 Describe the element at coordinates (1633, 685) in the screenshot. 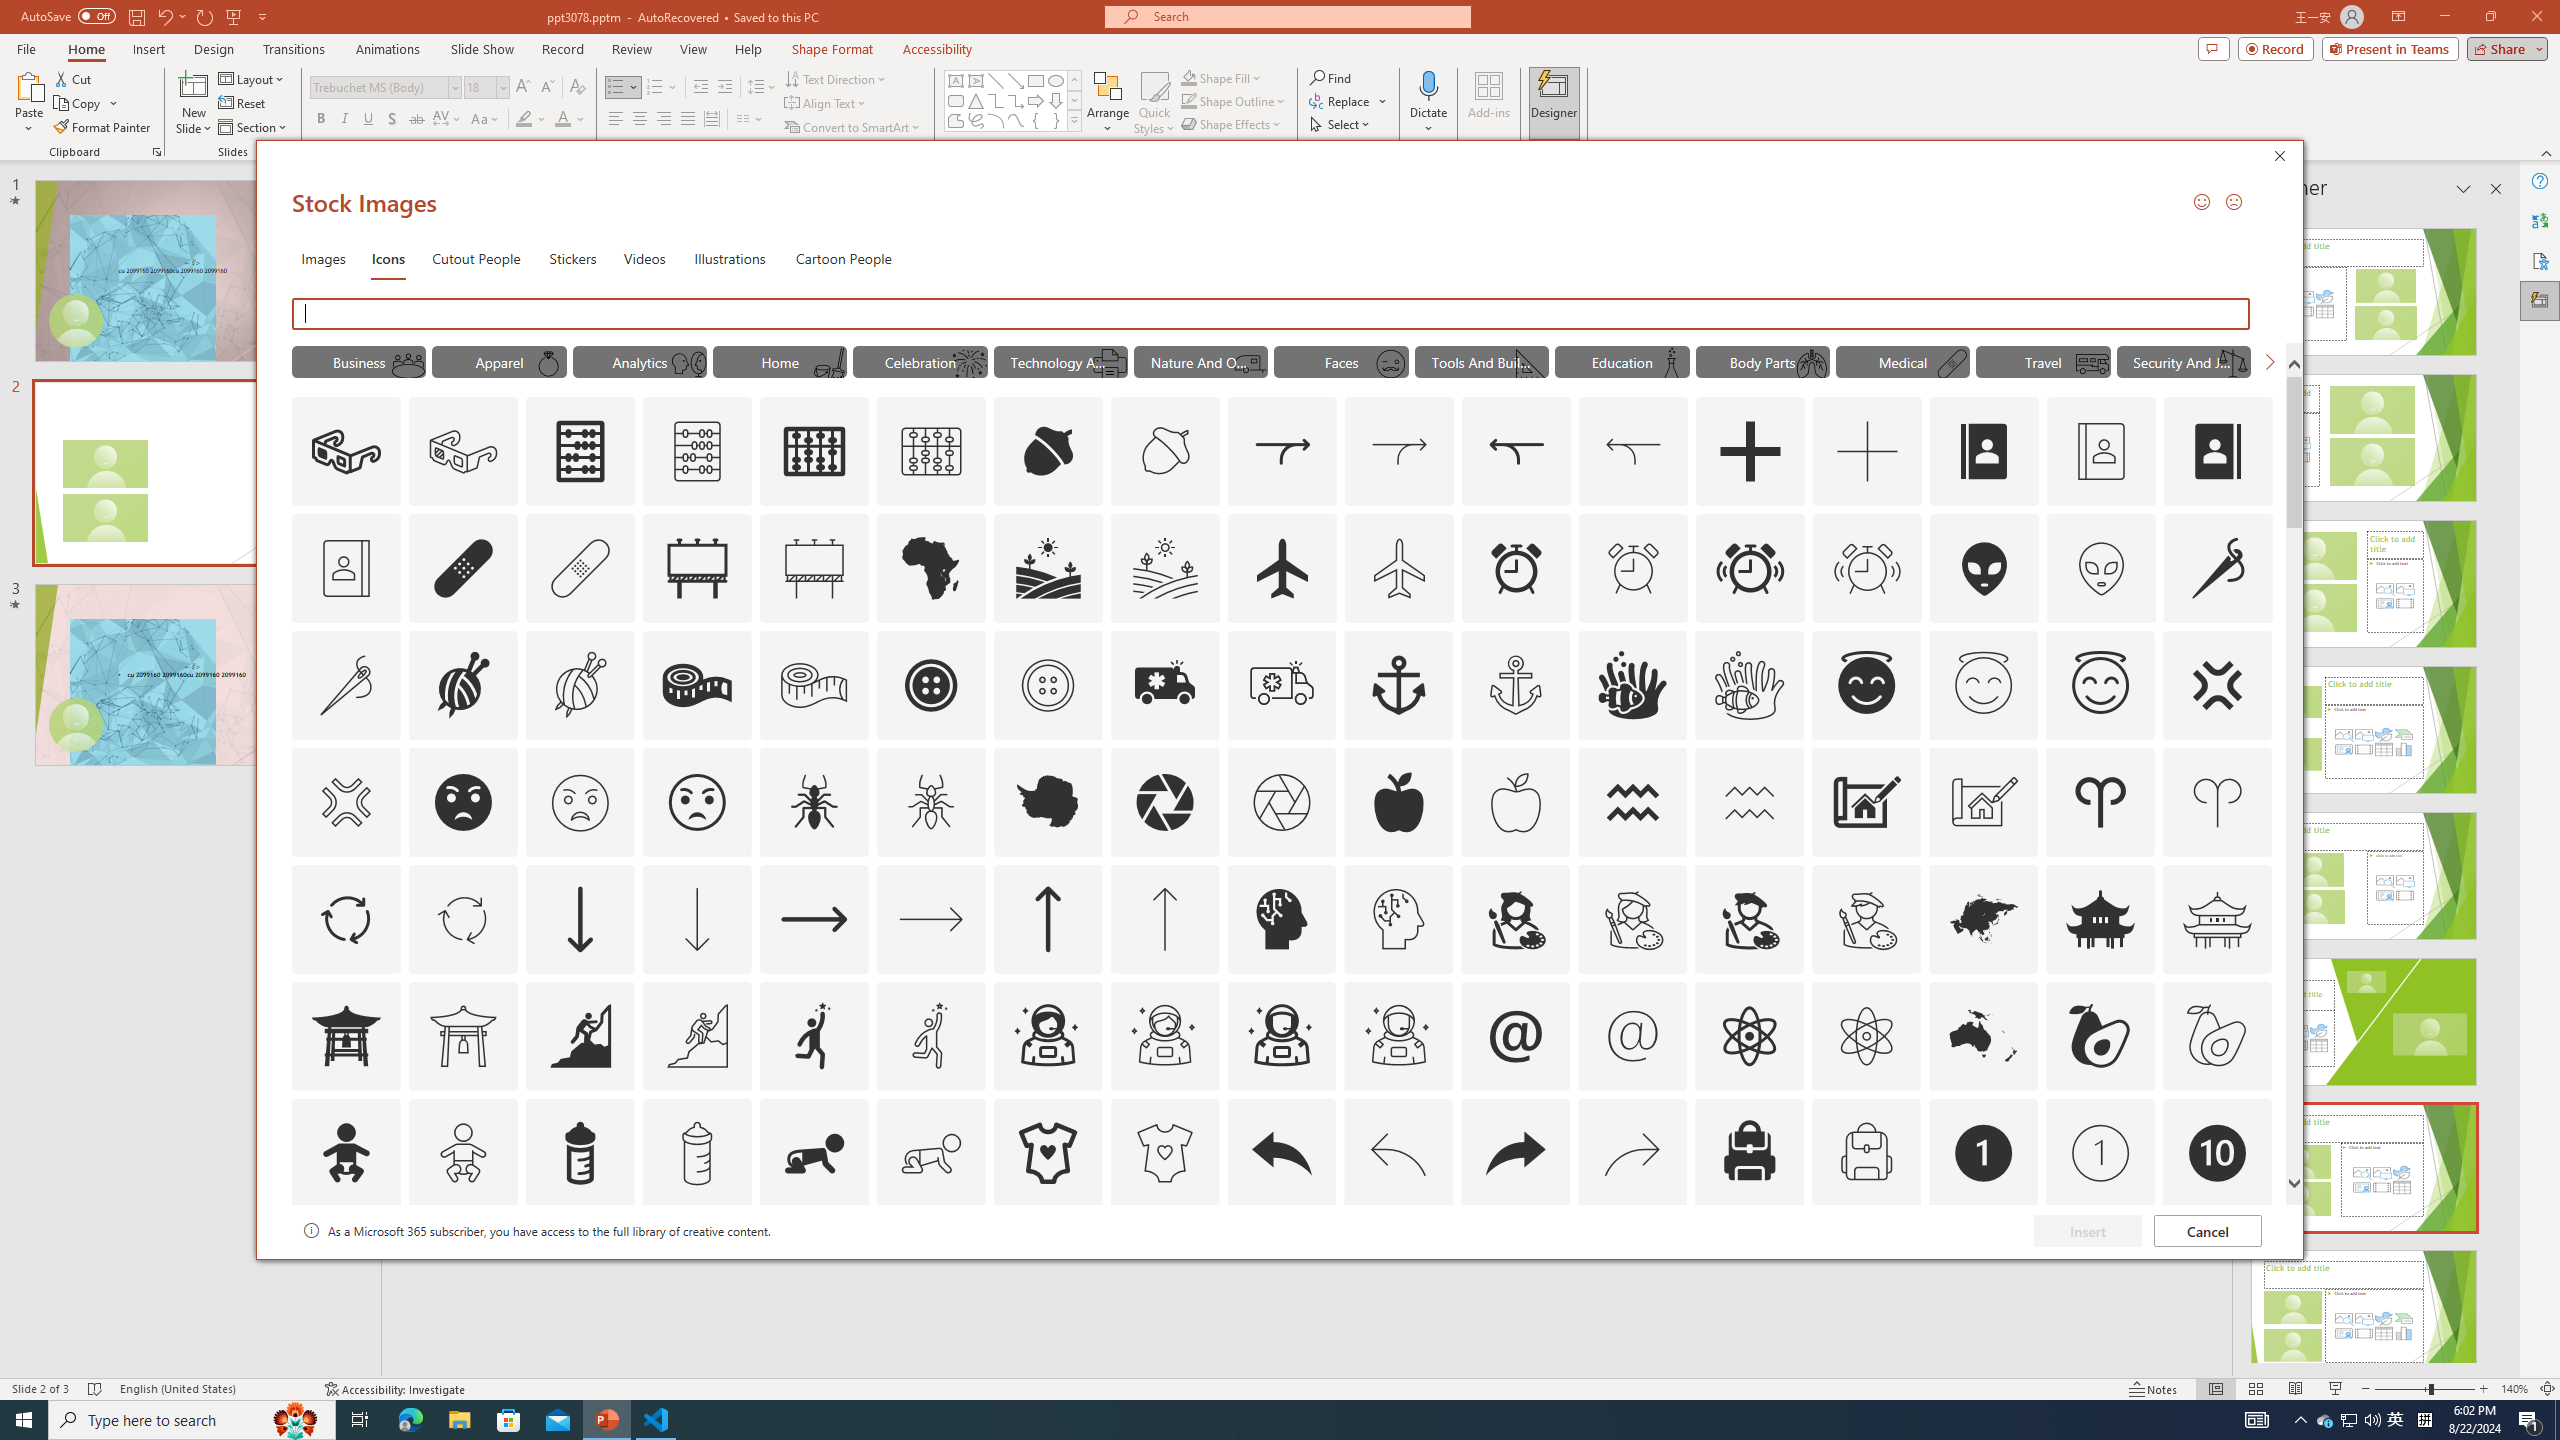

I see `AutomationID: Icons_AnemoneAndClownfish` at that location.